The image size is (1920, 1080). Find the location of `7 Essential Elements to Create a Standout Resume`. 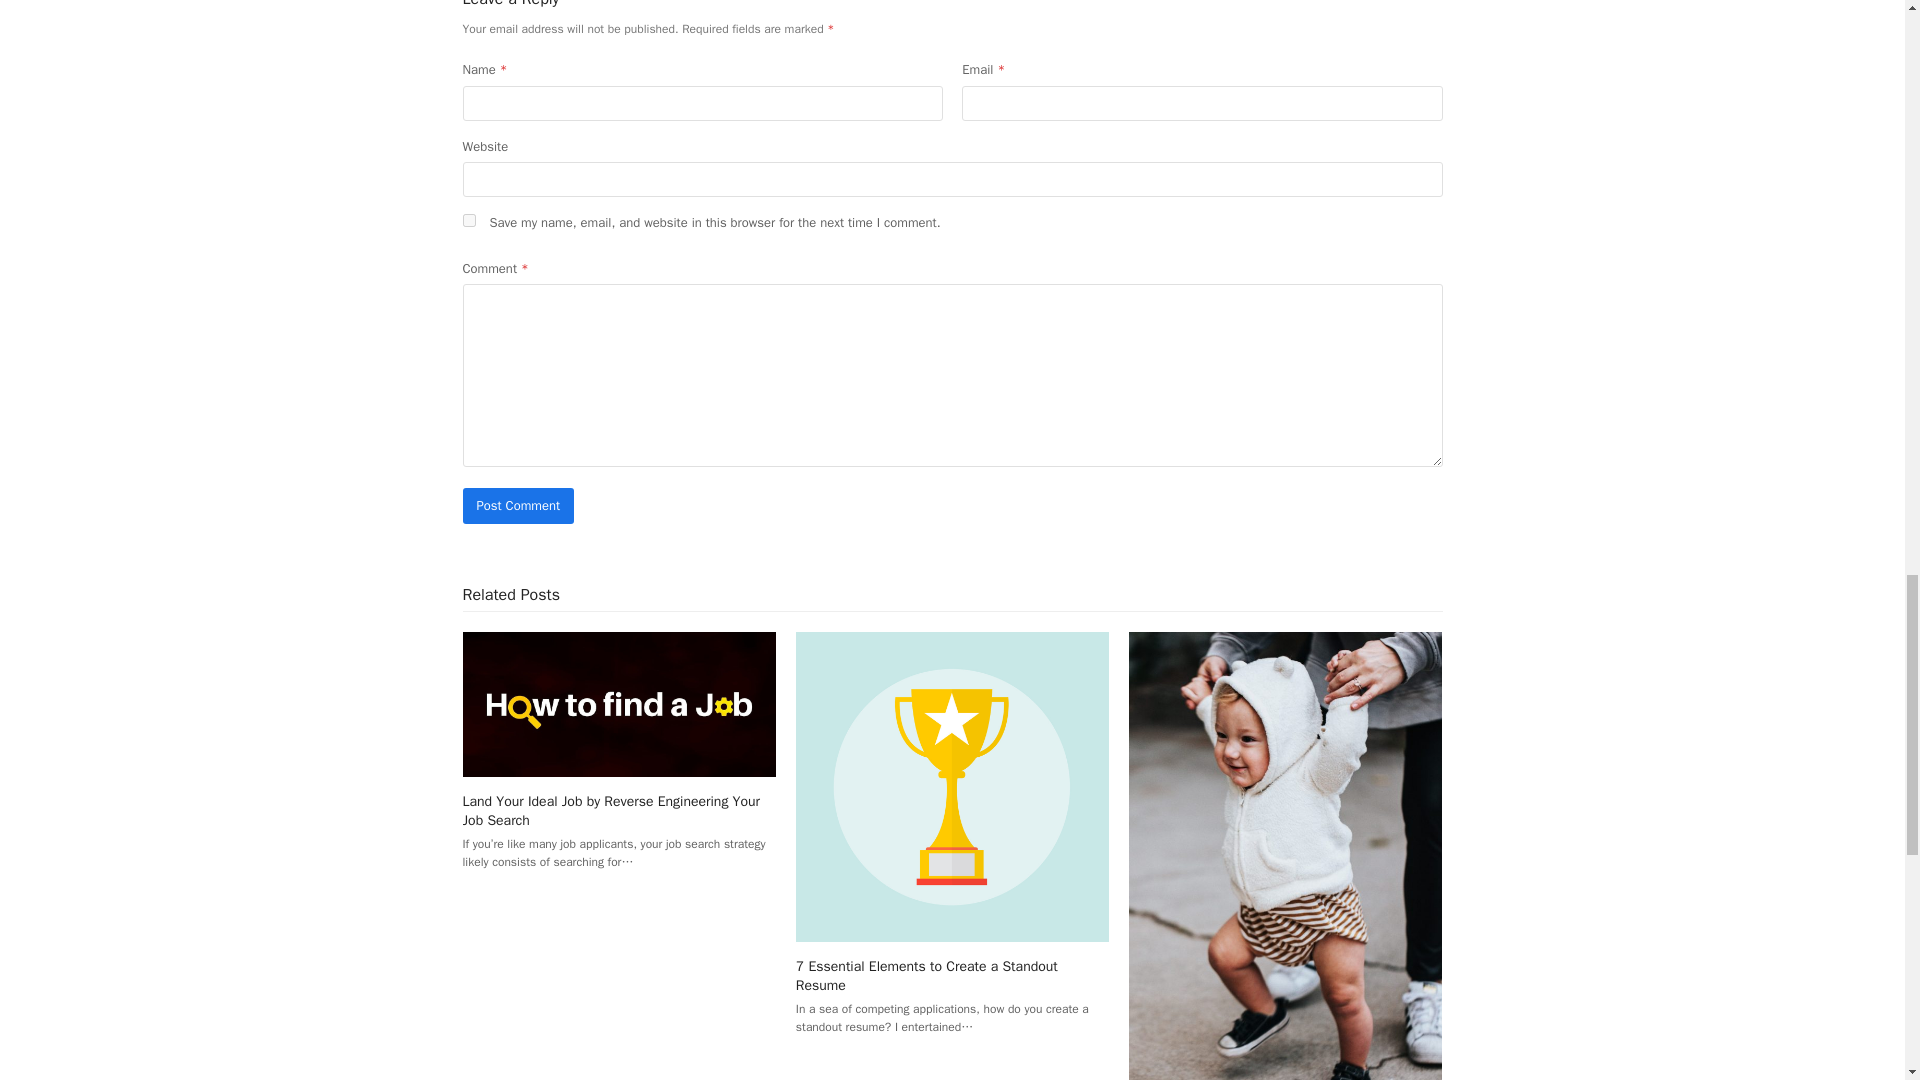

7 Essential Elements to Create a Standout Resume is located at coordinates (952, 784).